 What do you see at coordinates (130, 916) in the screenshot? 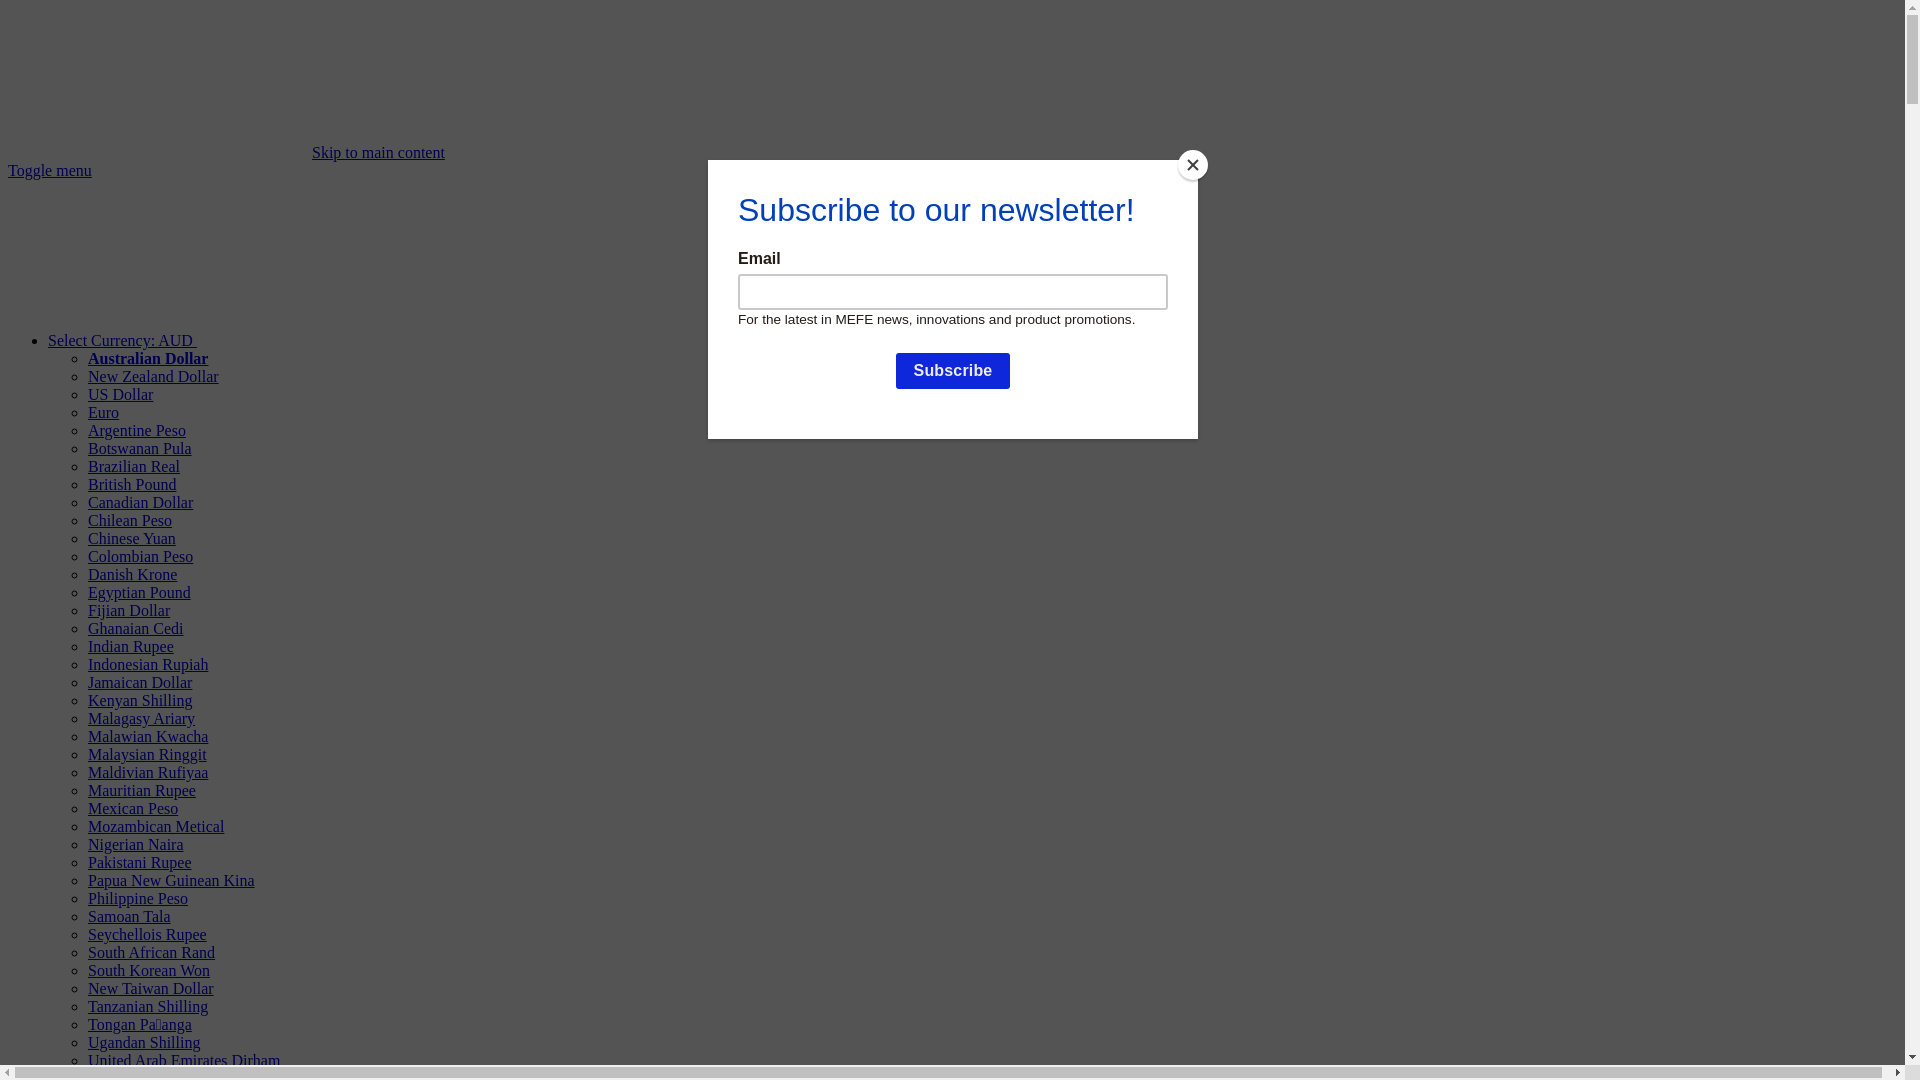
I see `Samoan Tala` at bounding box center [130, 916].